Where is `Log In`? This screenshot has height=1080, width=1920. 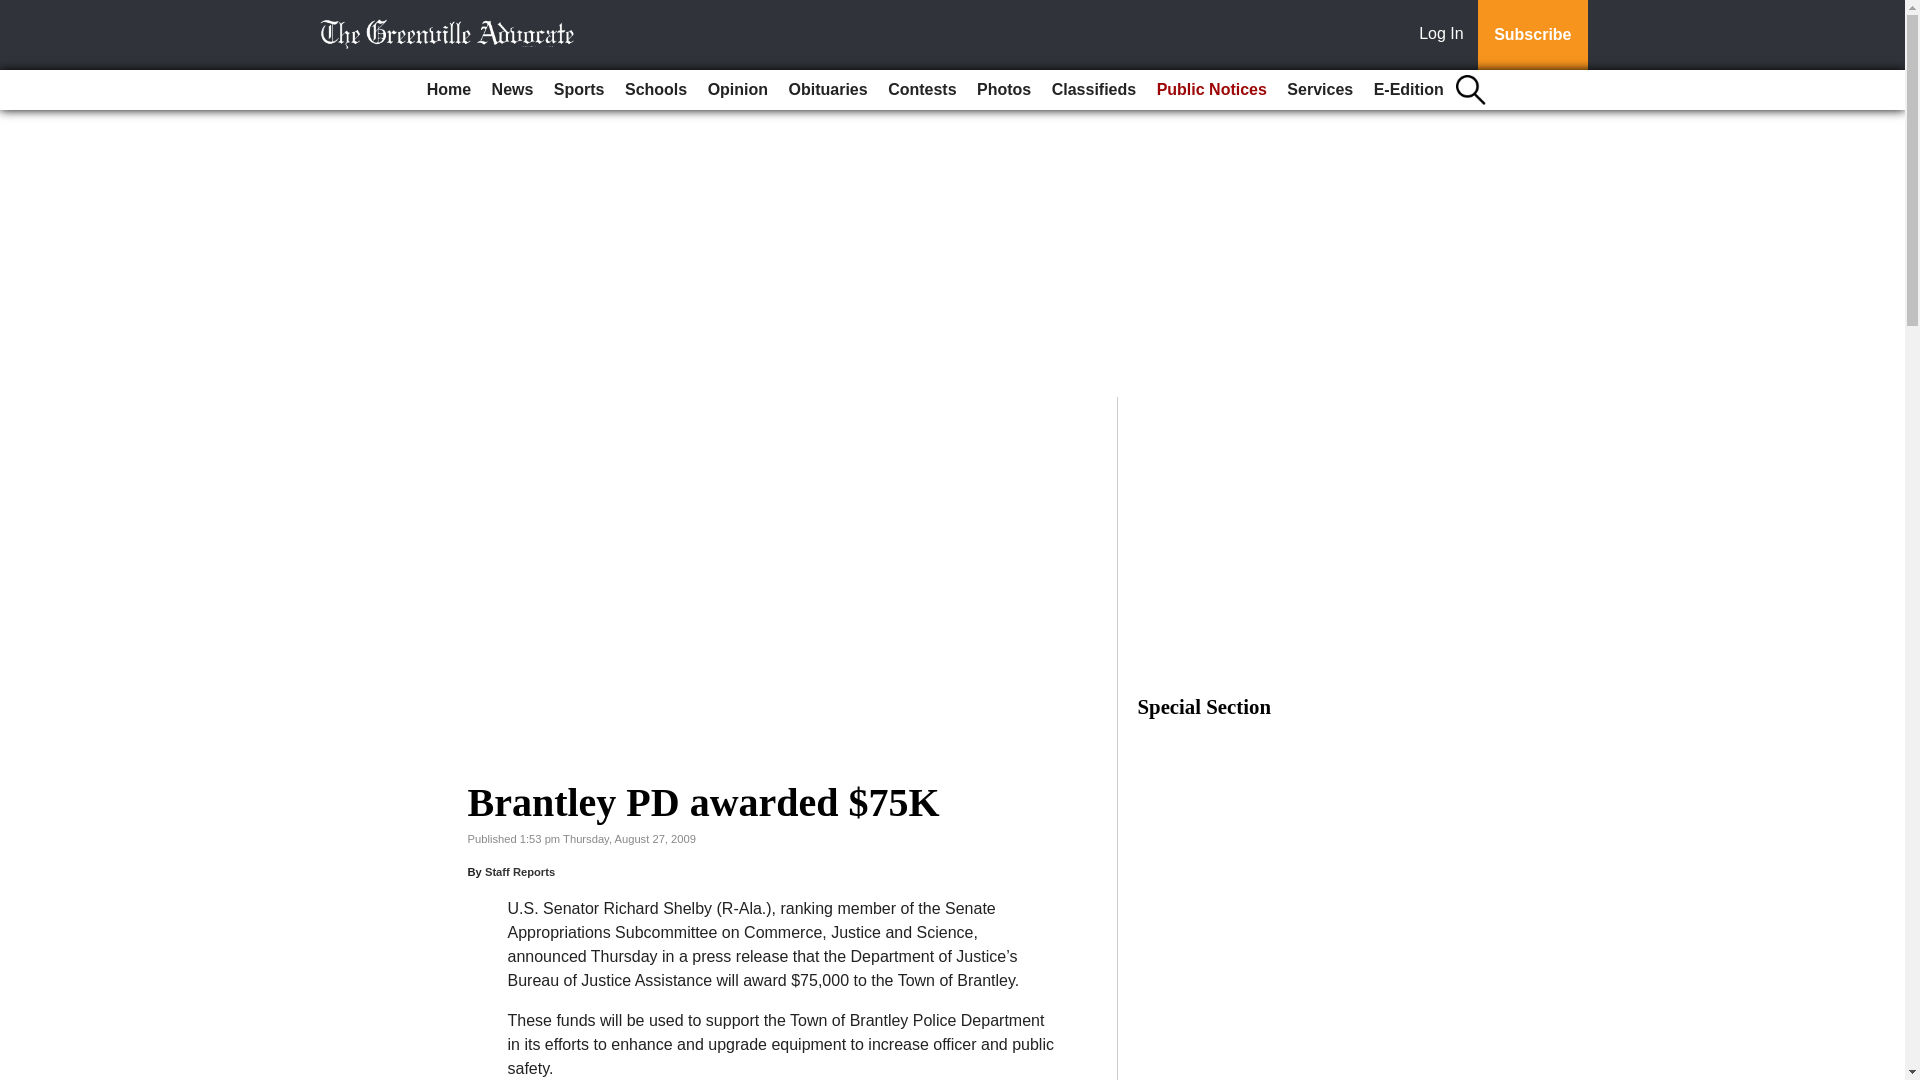
Log In is located at coordinates (1445, 35).